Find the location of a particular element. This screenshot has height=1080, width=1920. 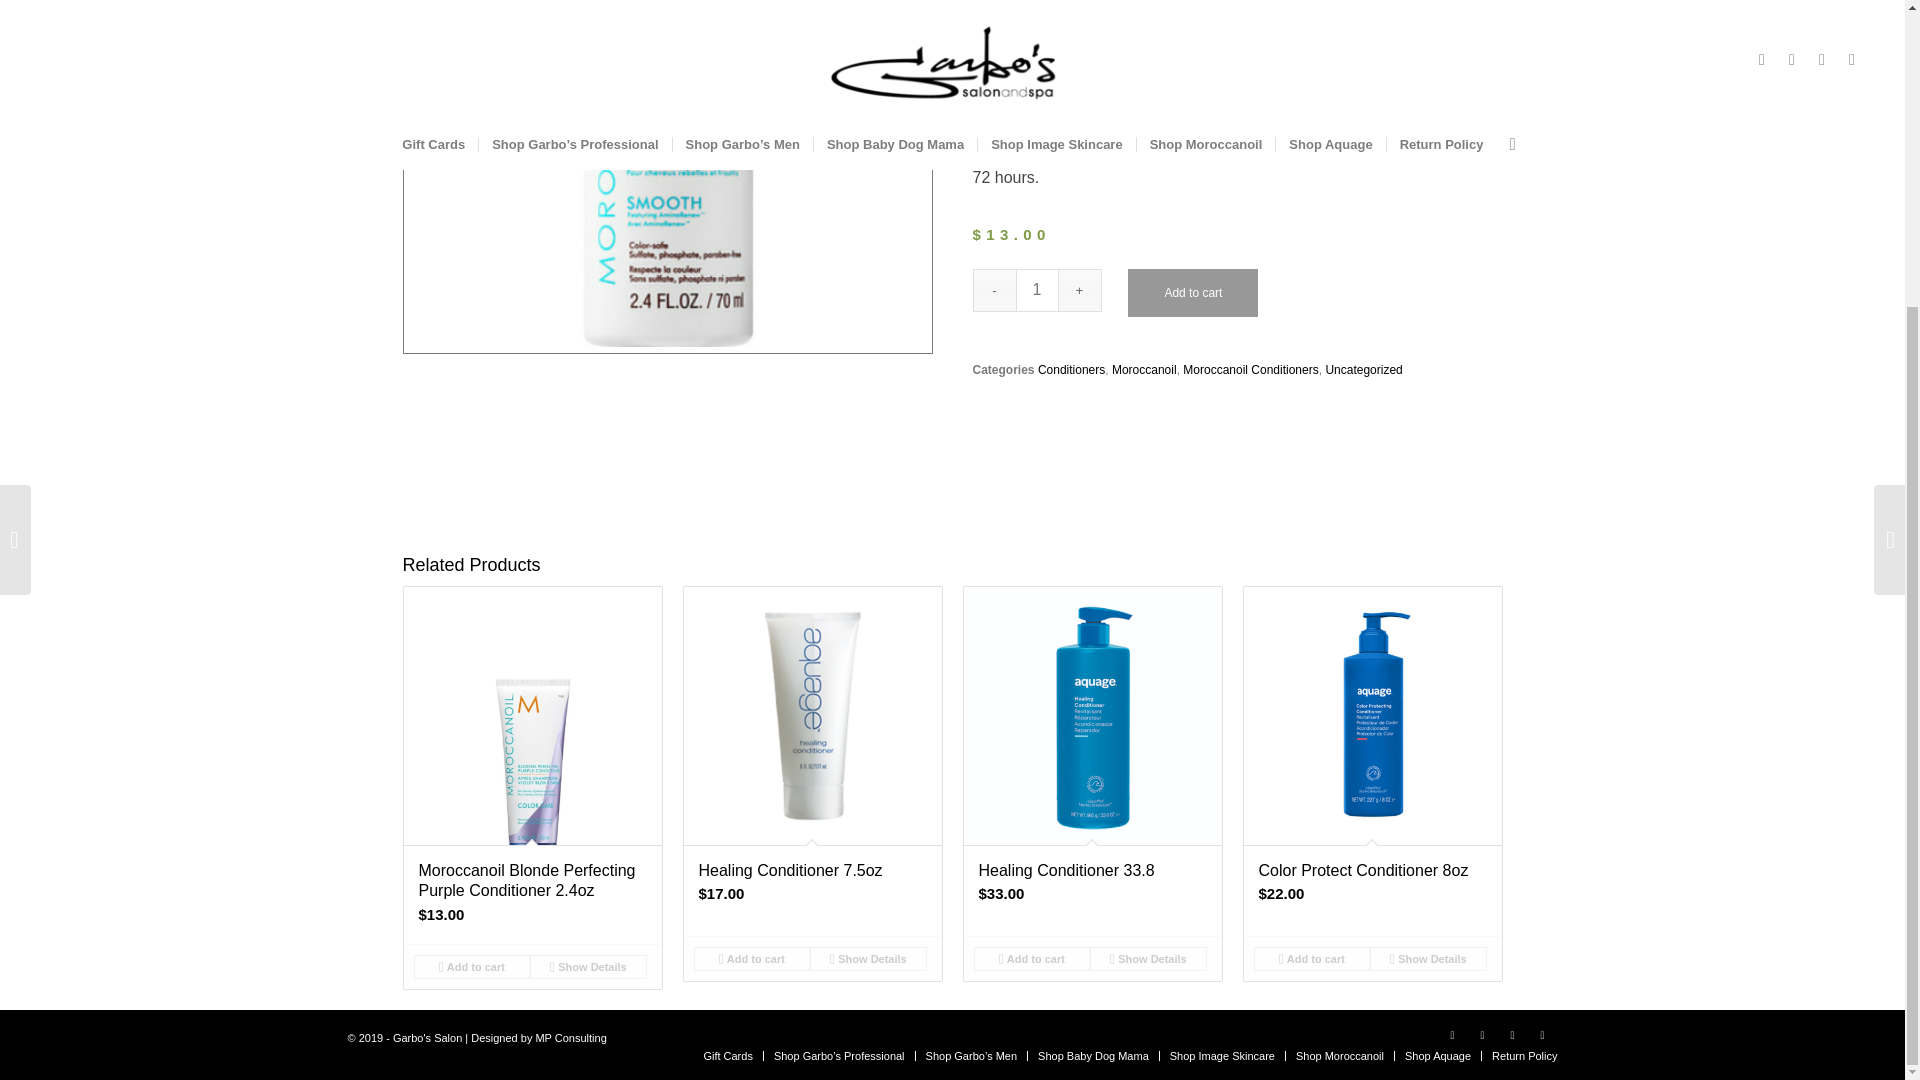

Pinterest is located at coordinates (1542, 1034).